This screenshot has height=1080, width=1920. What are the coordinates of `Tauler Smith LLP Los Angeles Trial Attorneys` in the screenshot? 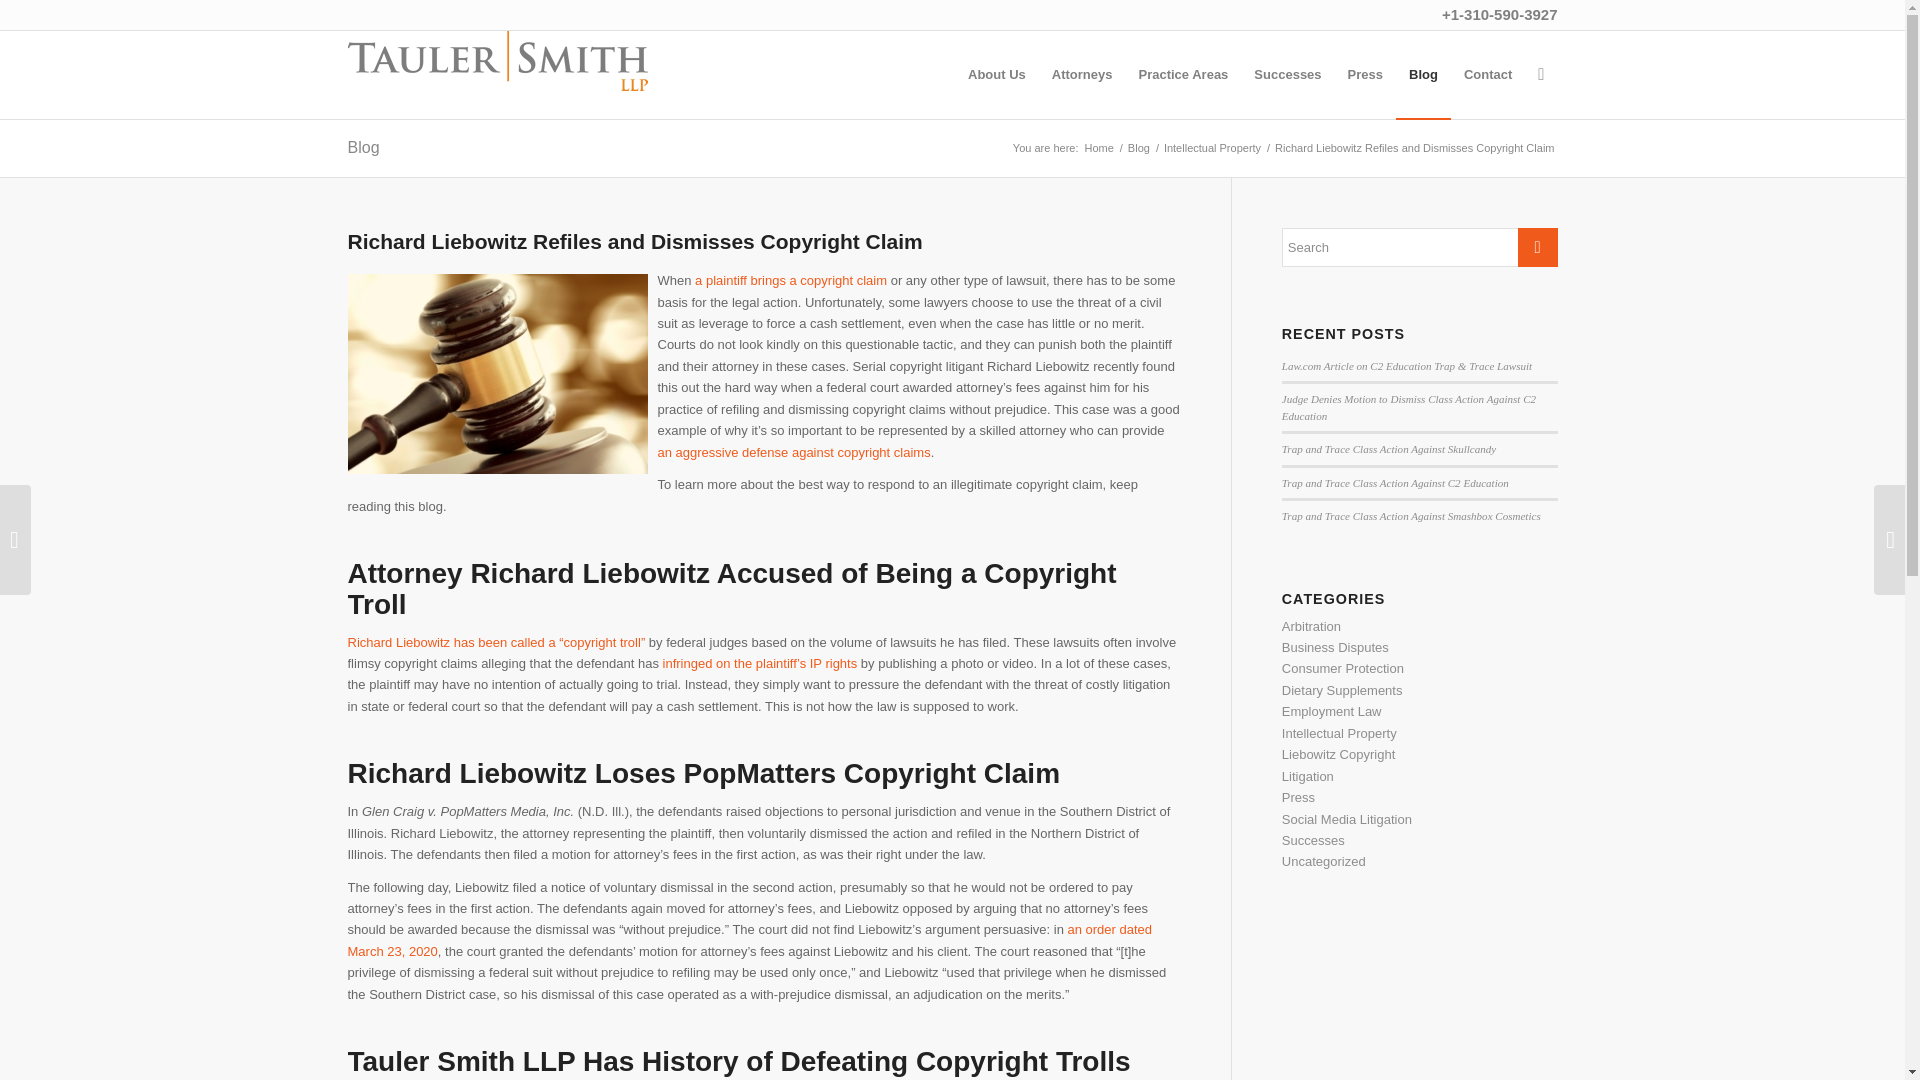 It's located at (1100, 148).